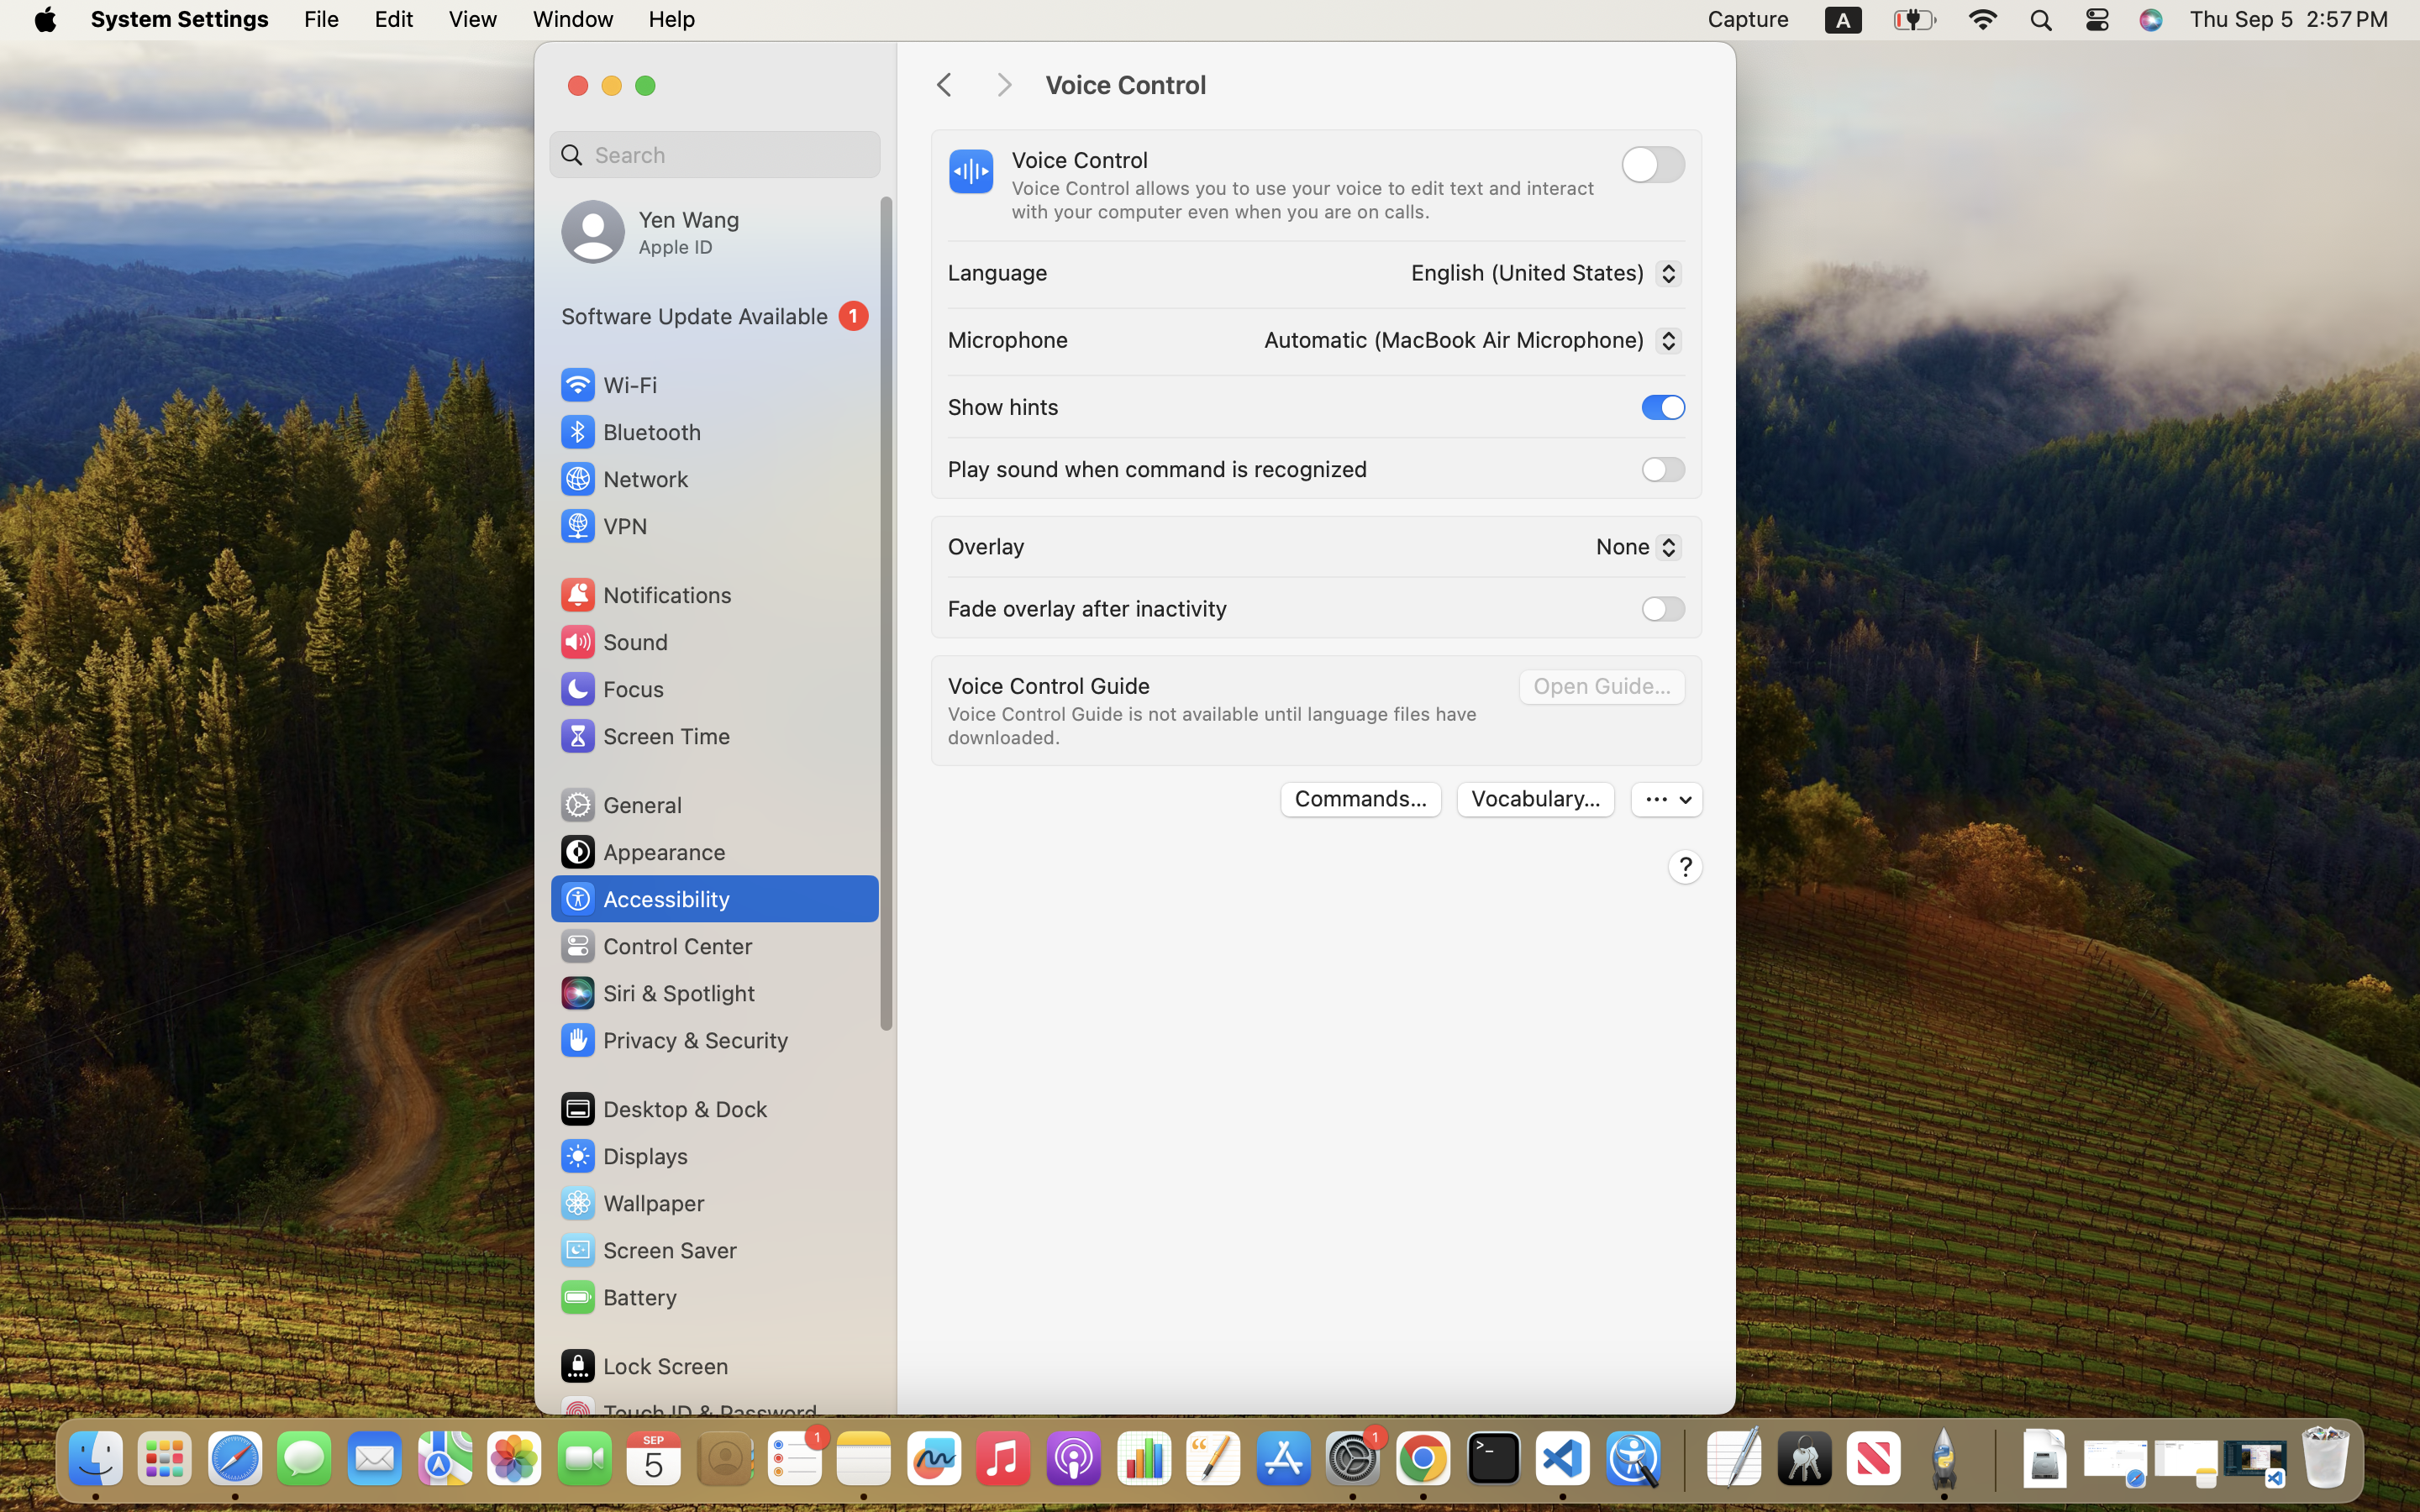 This screenshot has height=1512, width=2420. I want to click on Desktop & Dock, so click(663, 1109).